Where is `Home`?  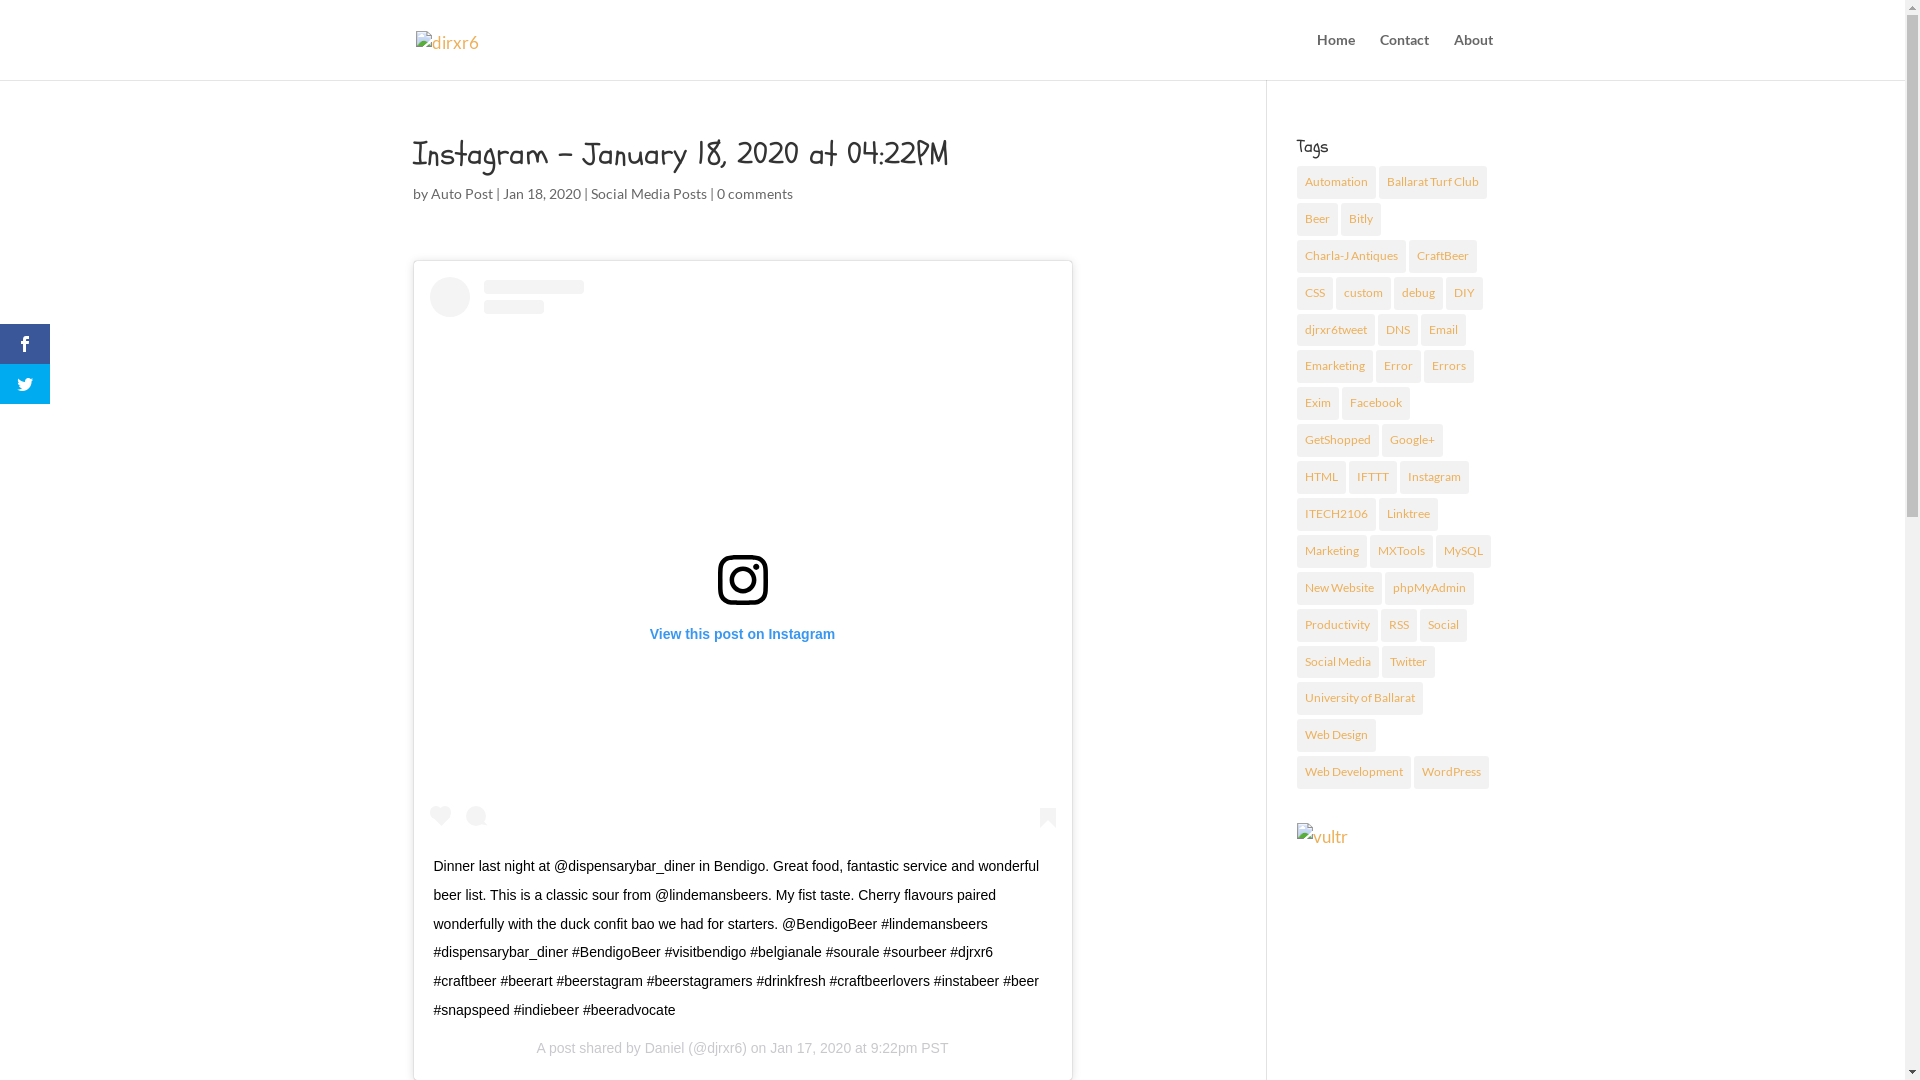 Home is located at coordinates (1335, 56).